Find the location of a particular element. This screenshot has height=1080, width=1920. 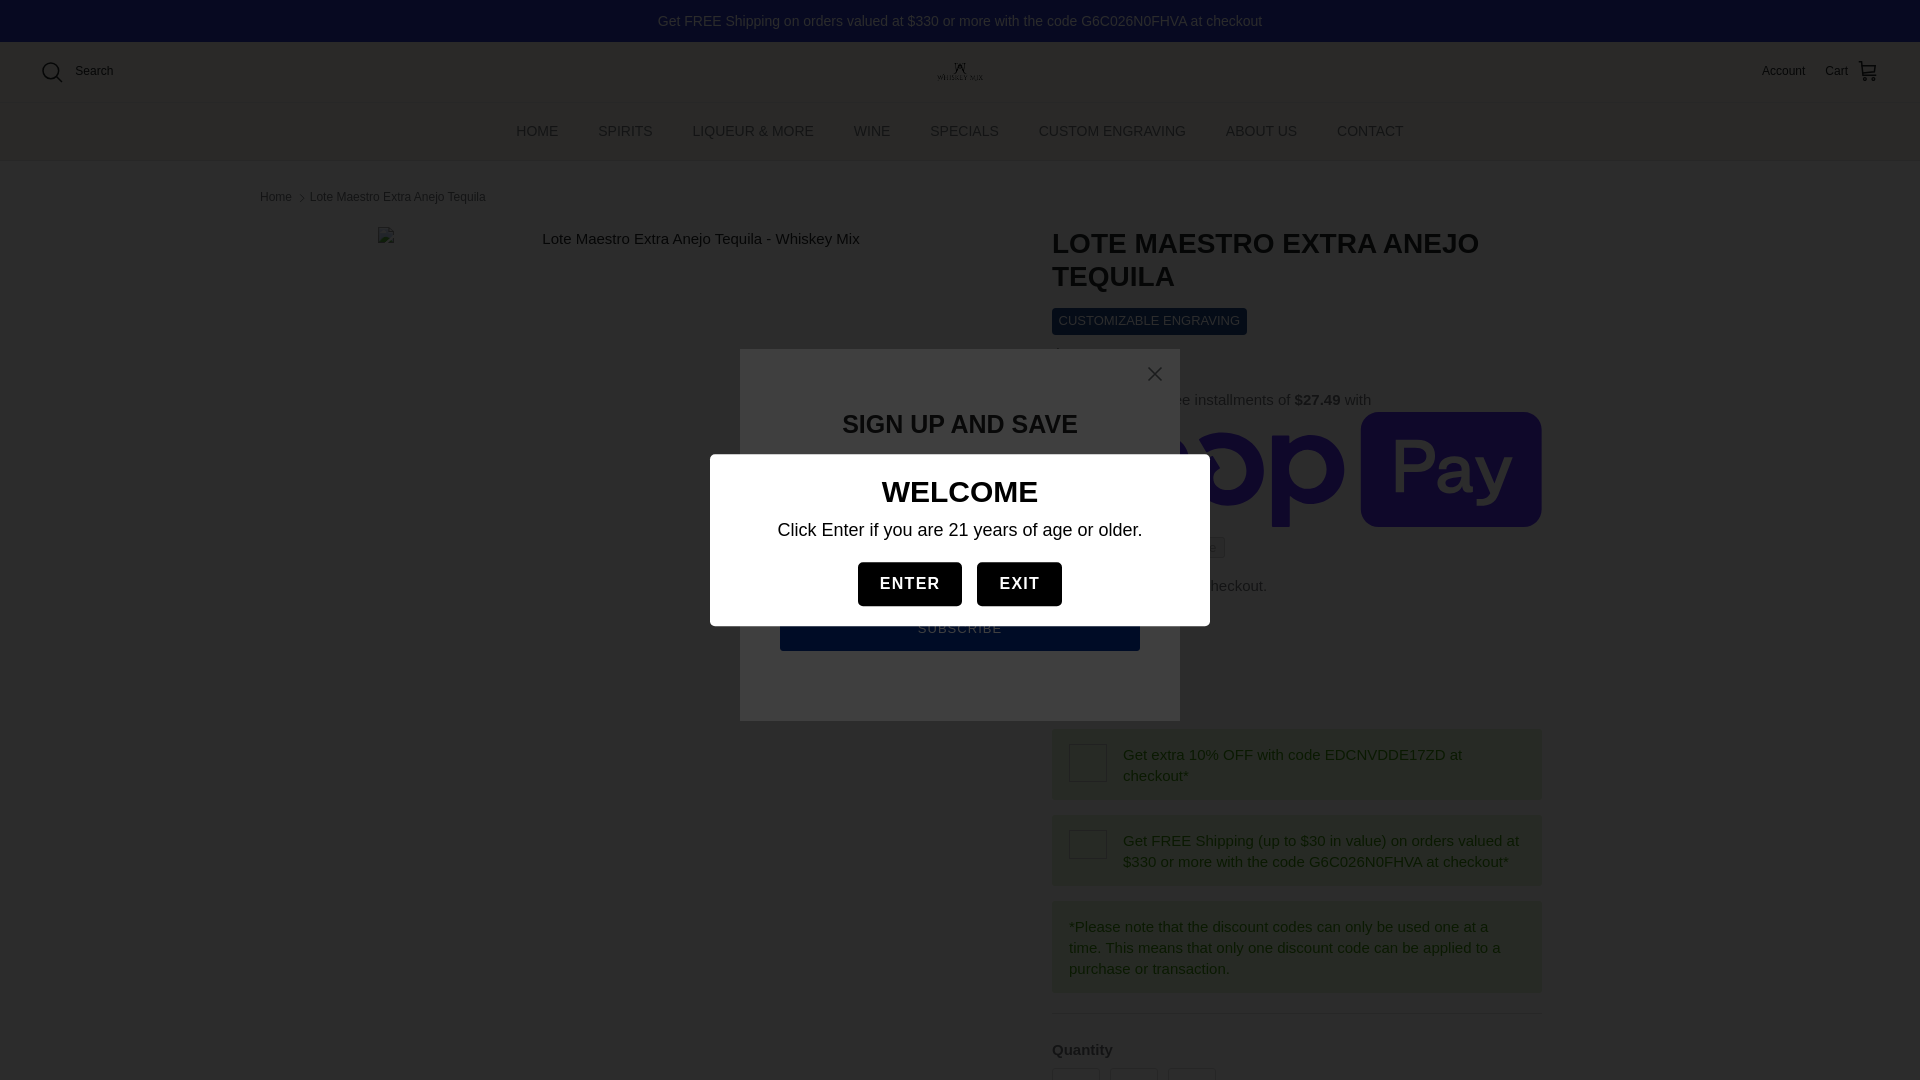

SPIRITS is located at coordinates (624, 130).